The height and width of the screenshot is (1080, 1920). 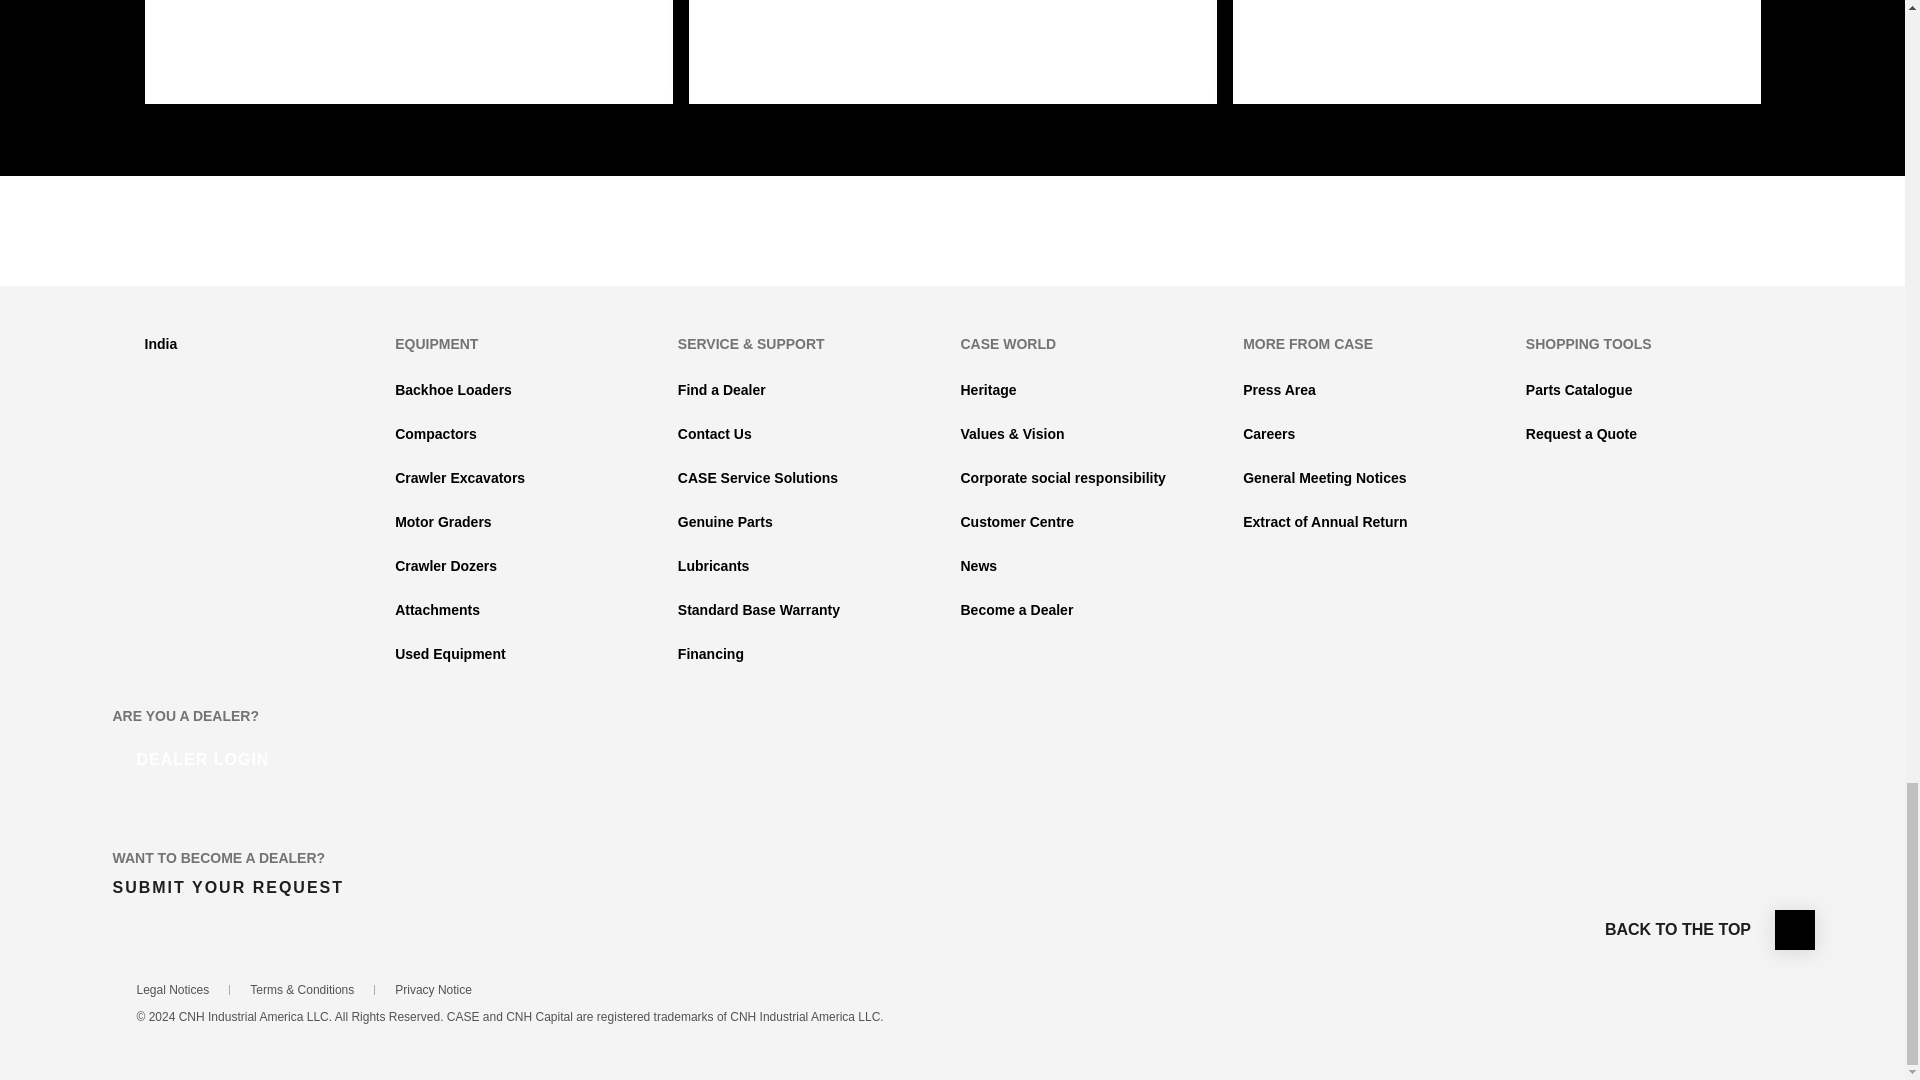 What do you see at coordinates (253, 46) in the screenshot?
I see `READ MORE` at bounding box center [253, 46].